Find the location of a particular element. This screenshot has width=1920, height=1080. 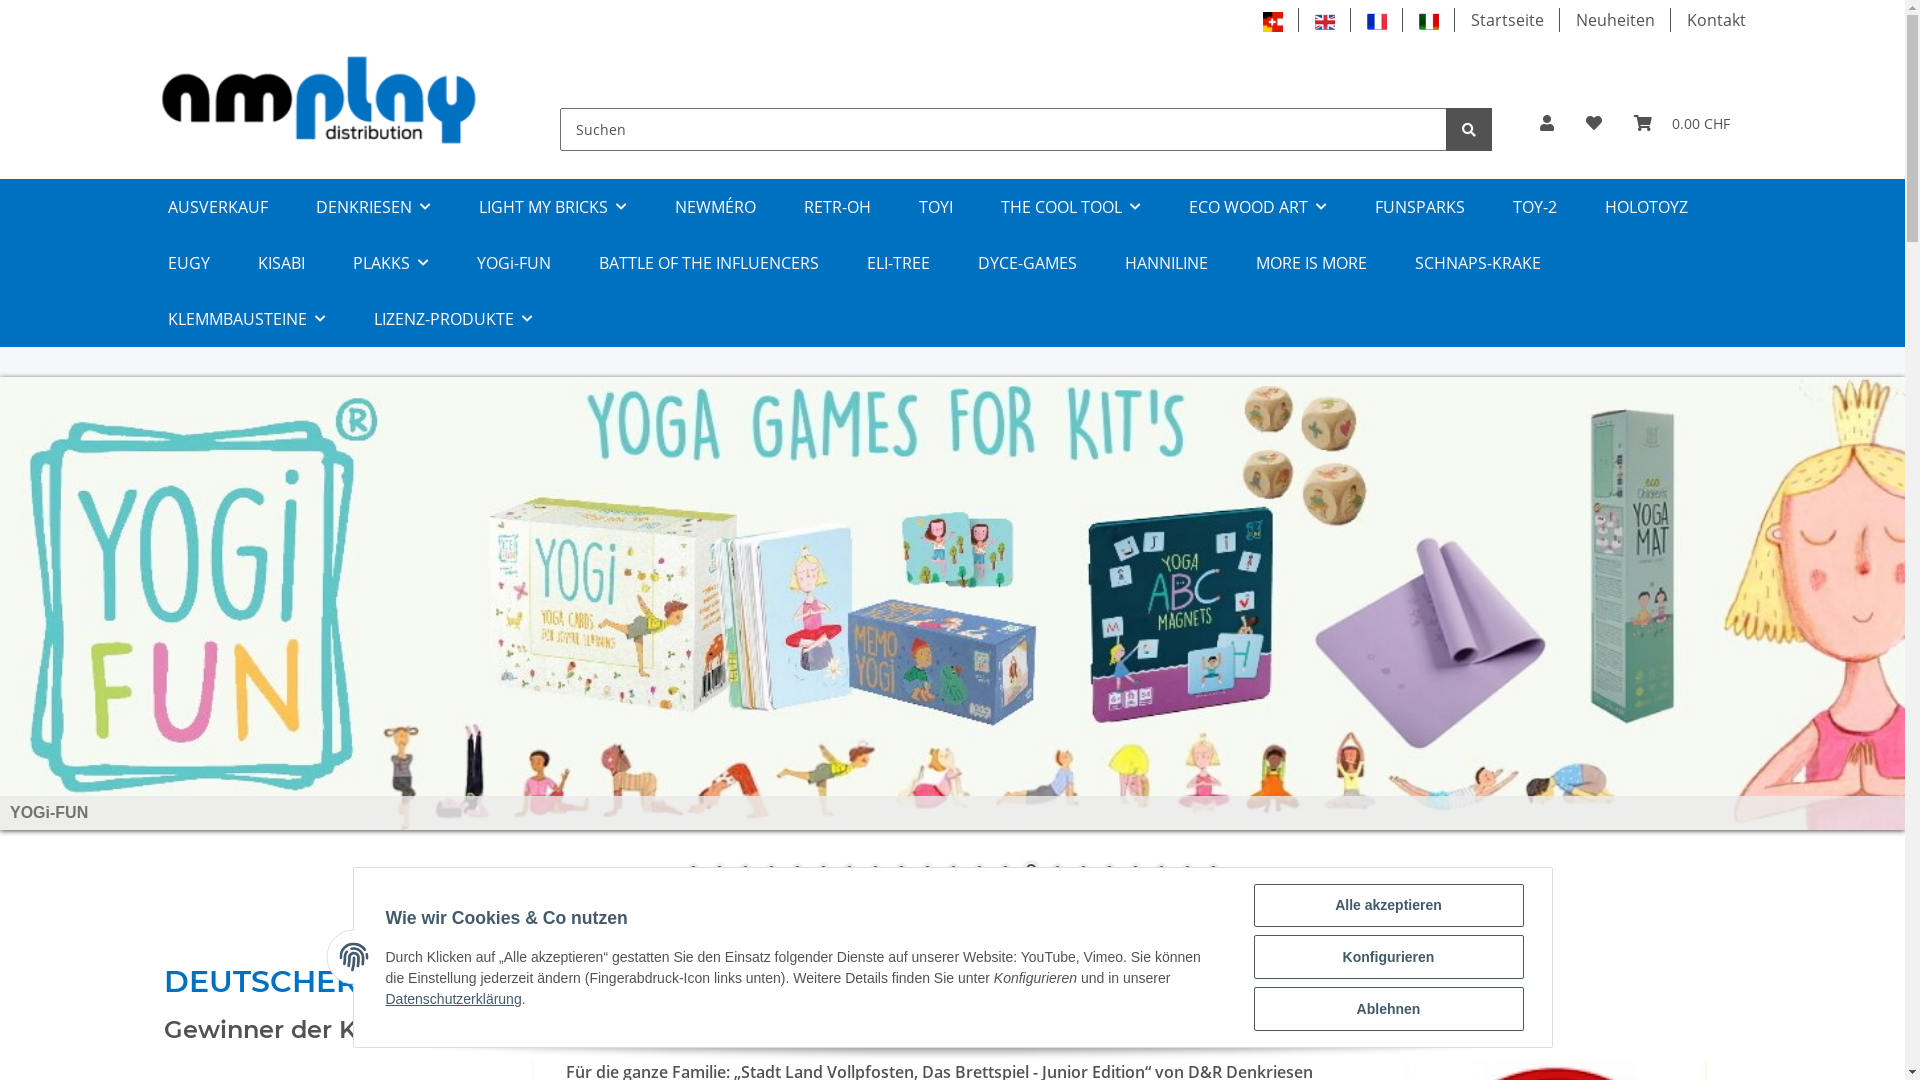

ECO WOOD ART is located at coordinates (1257, 207).